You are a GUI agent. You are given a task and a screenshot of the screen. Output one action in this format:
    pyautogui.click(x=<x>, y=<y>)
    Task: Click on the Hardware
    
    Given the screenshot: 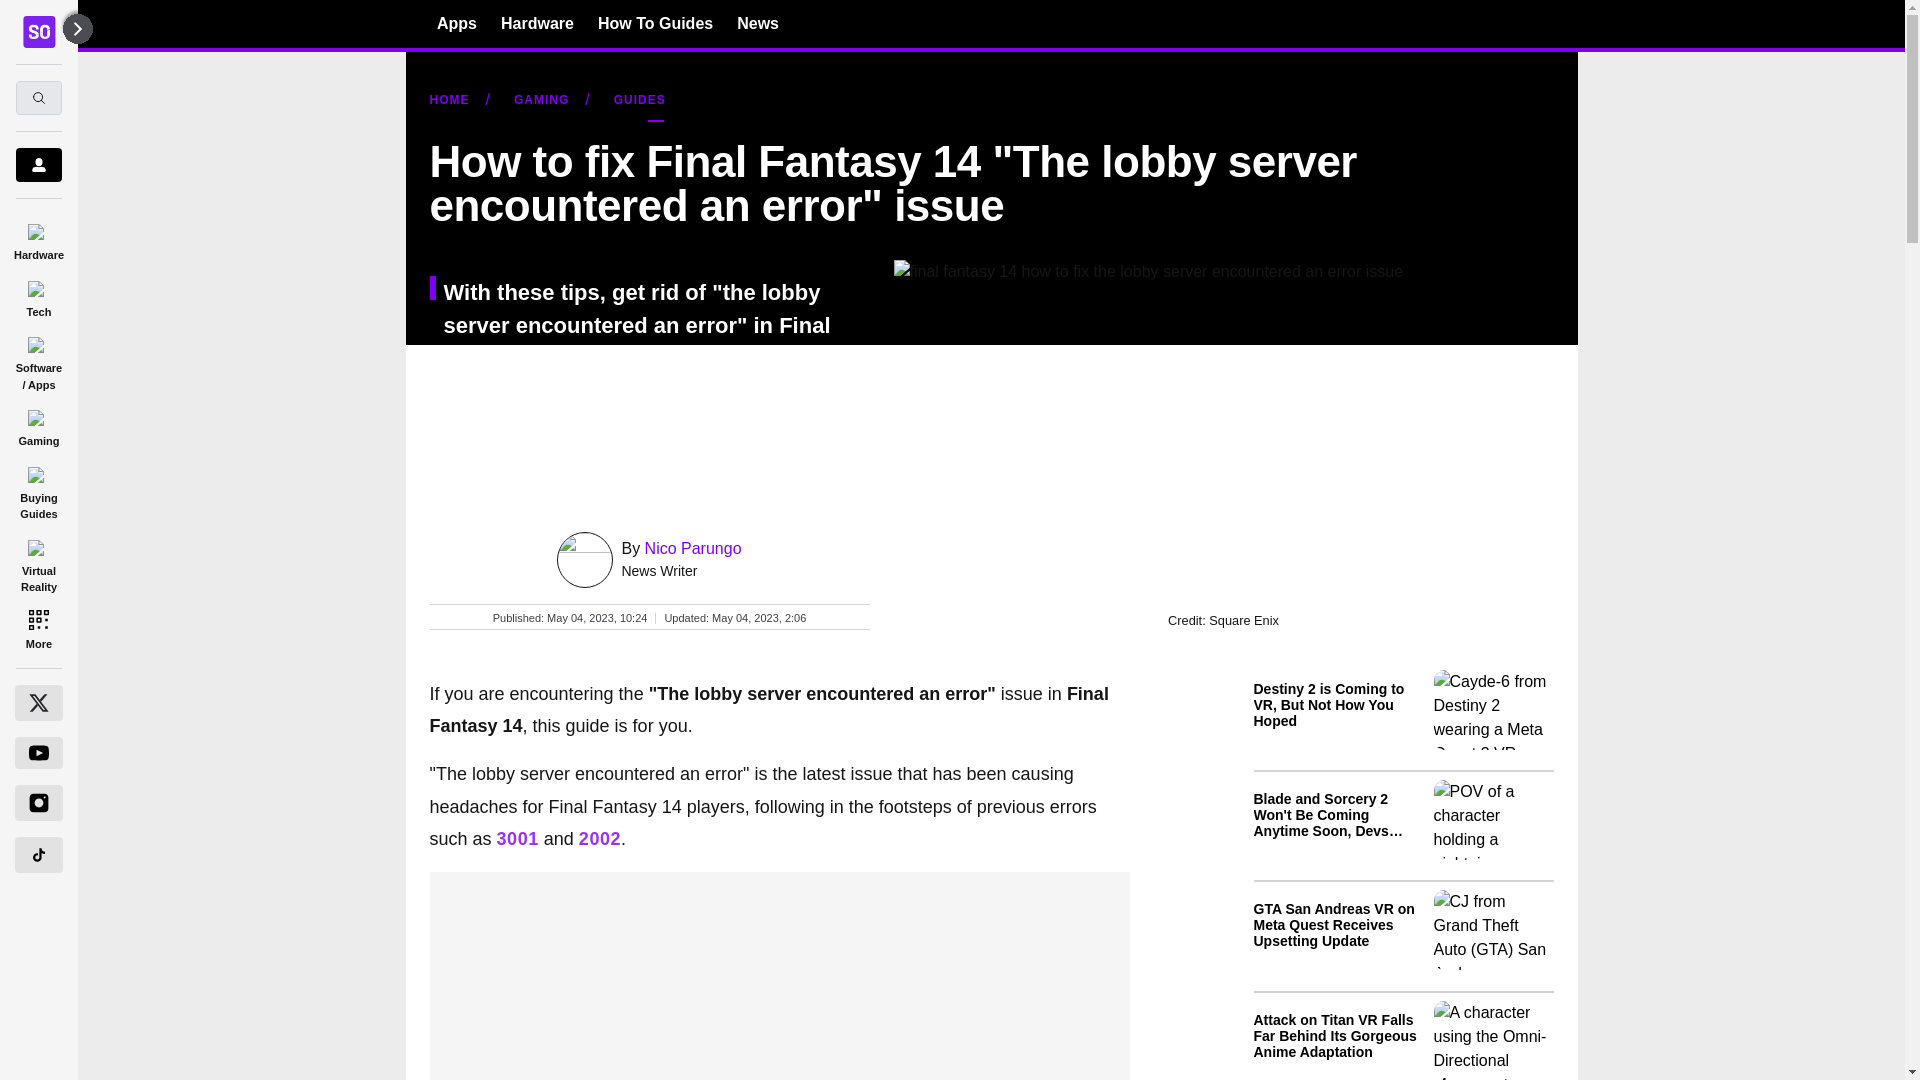 What is the action you would take?
    pyautogui.click(x=538, y=23)
    